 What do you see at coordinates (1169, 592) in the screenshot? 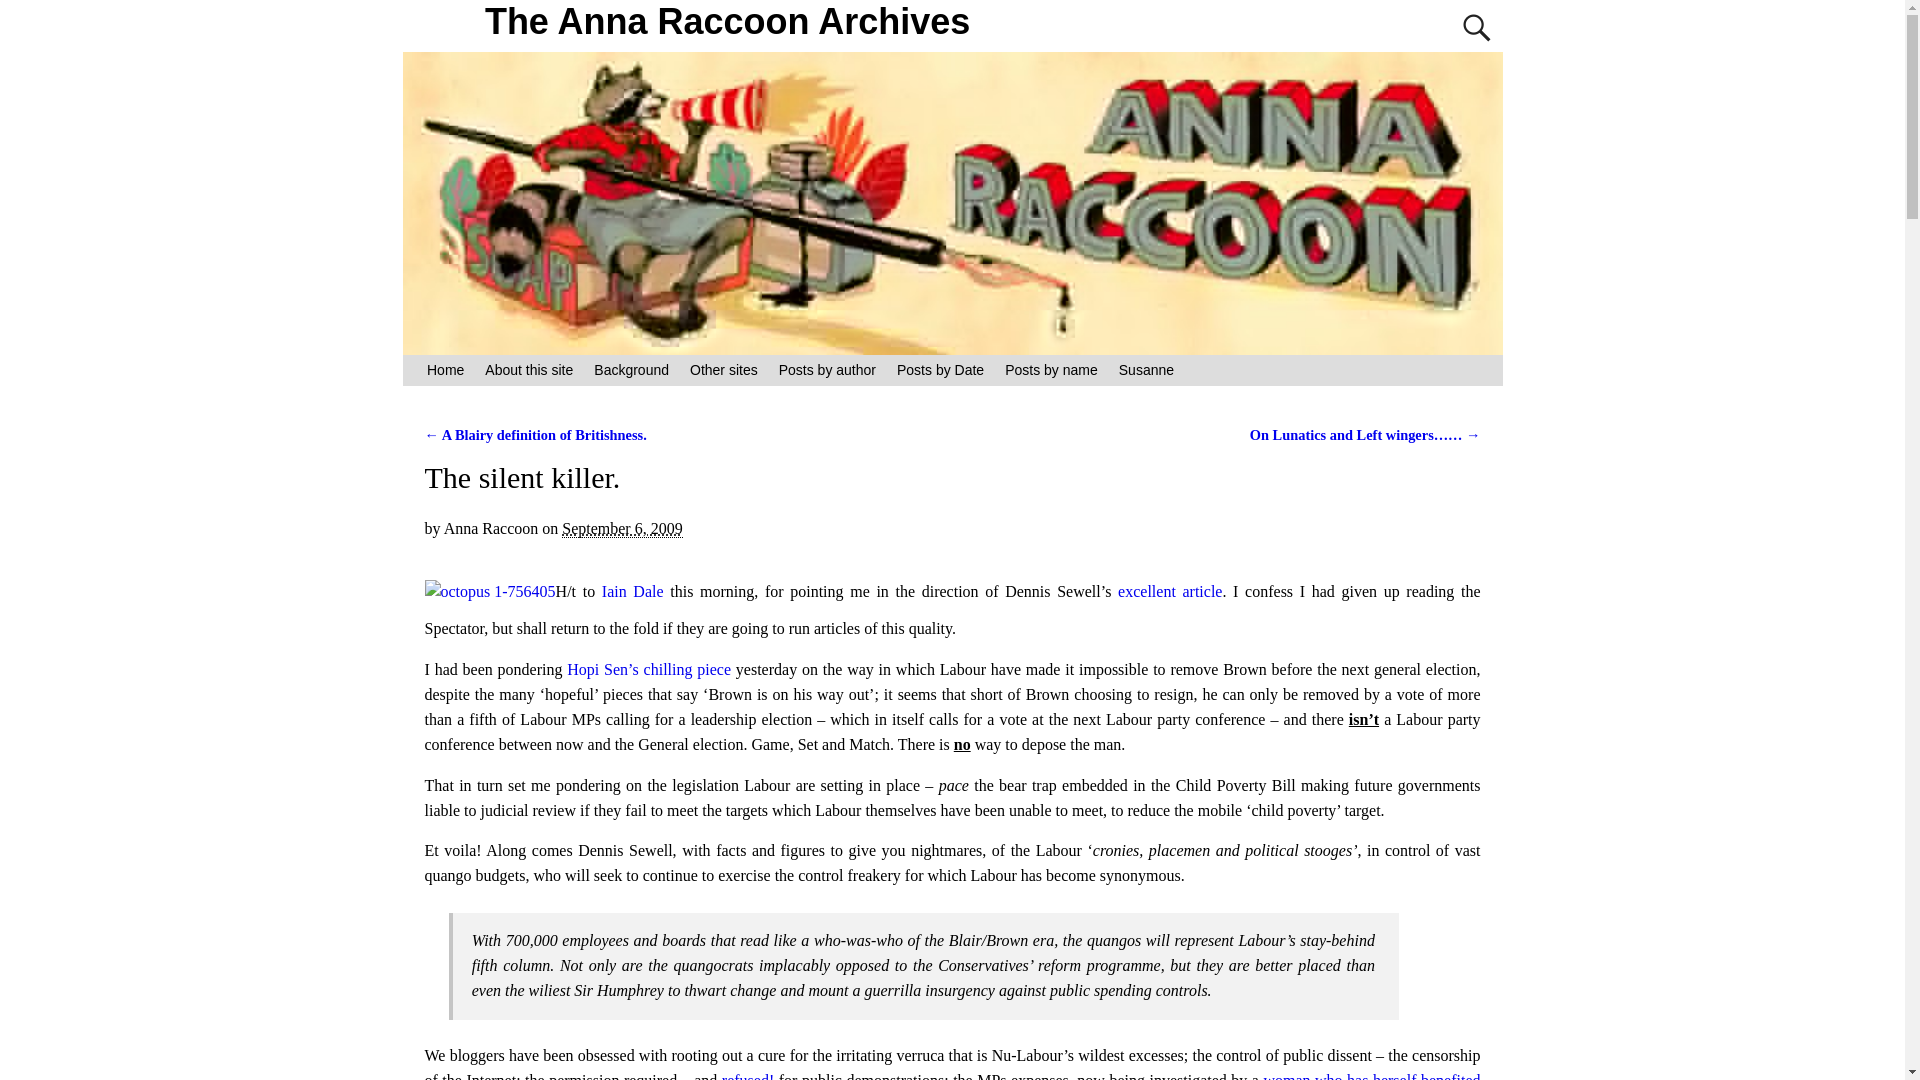
I see `excellent article` at bounding box center [1169, 592].